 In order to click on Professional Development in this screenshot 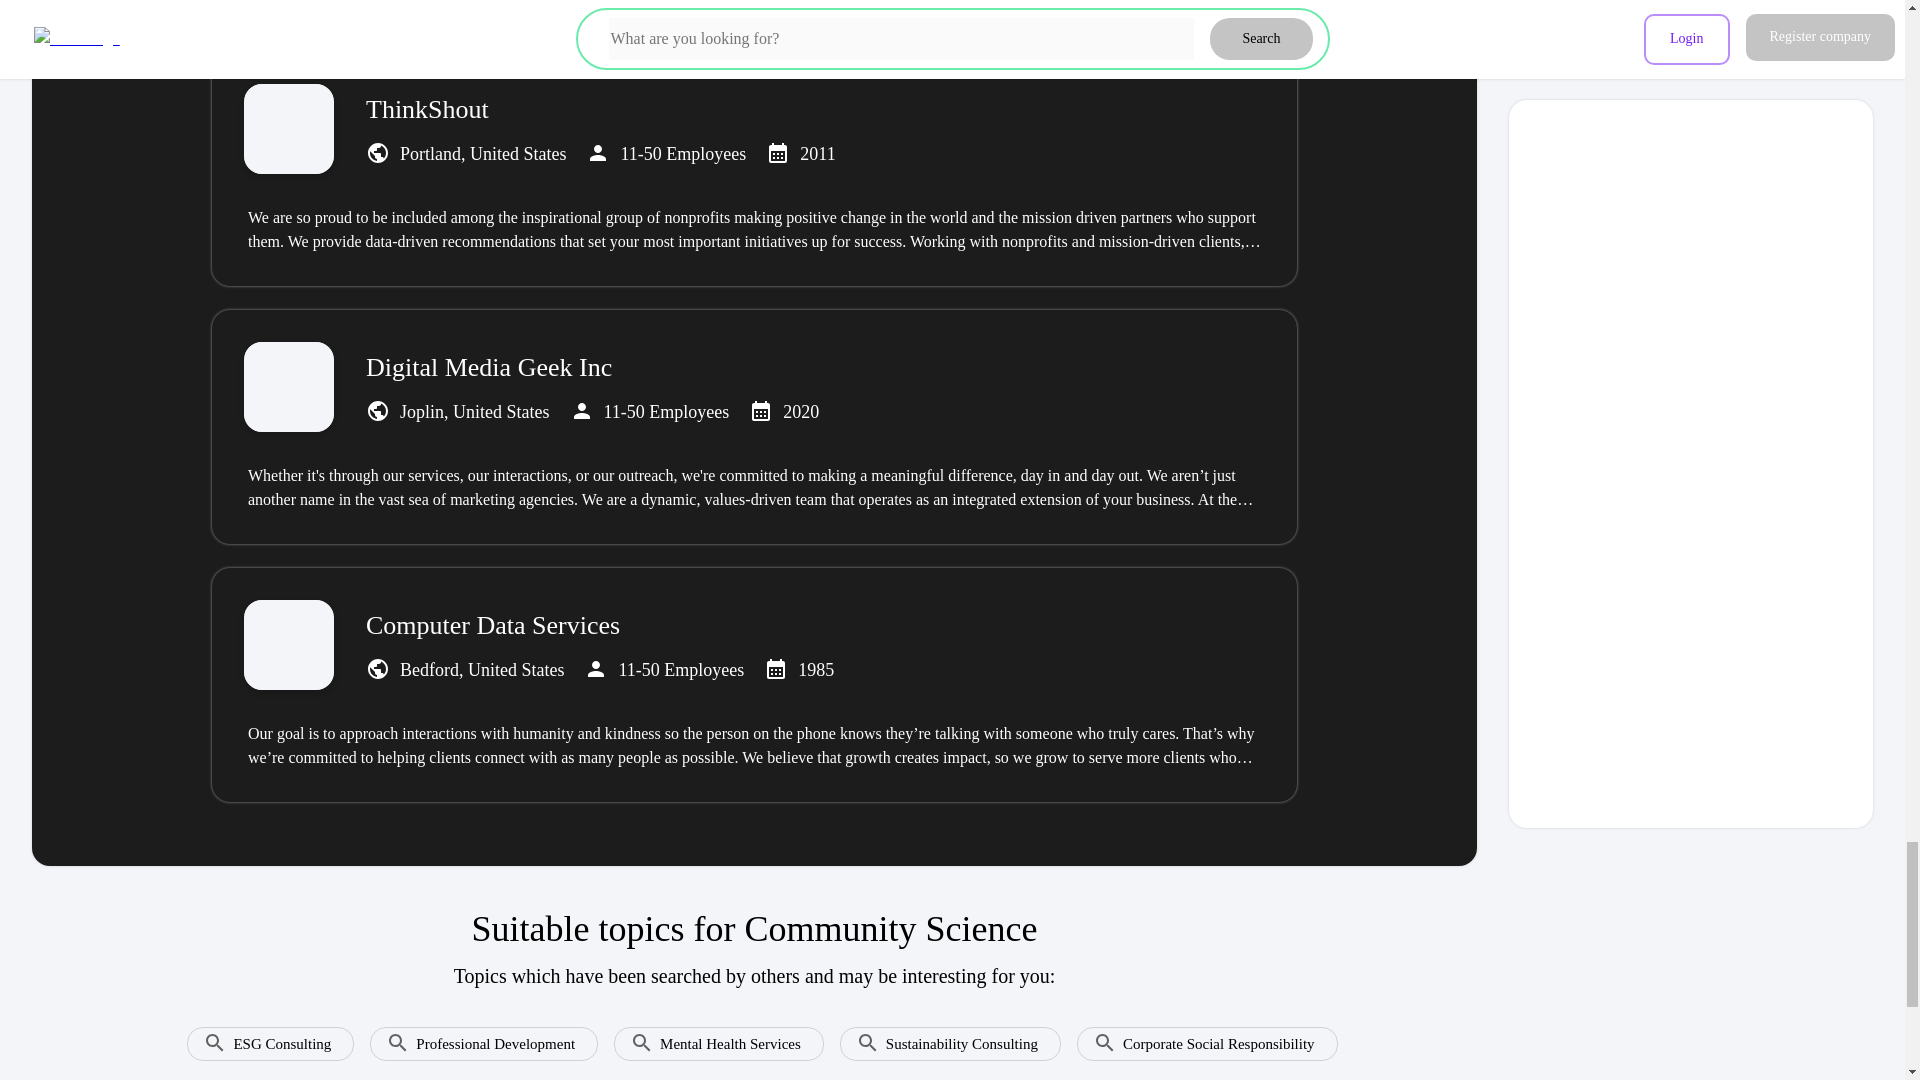, I will do `click(475, 1036)`.